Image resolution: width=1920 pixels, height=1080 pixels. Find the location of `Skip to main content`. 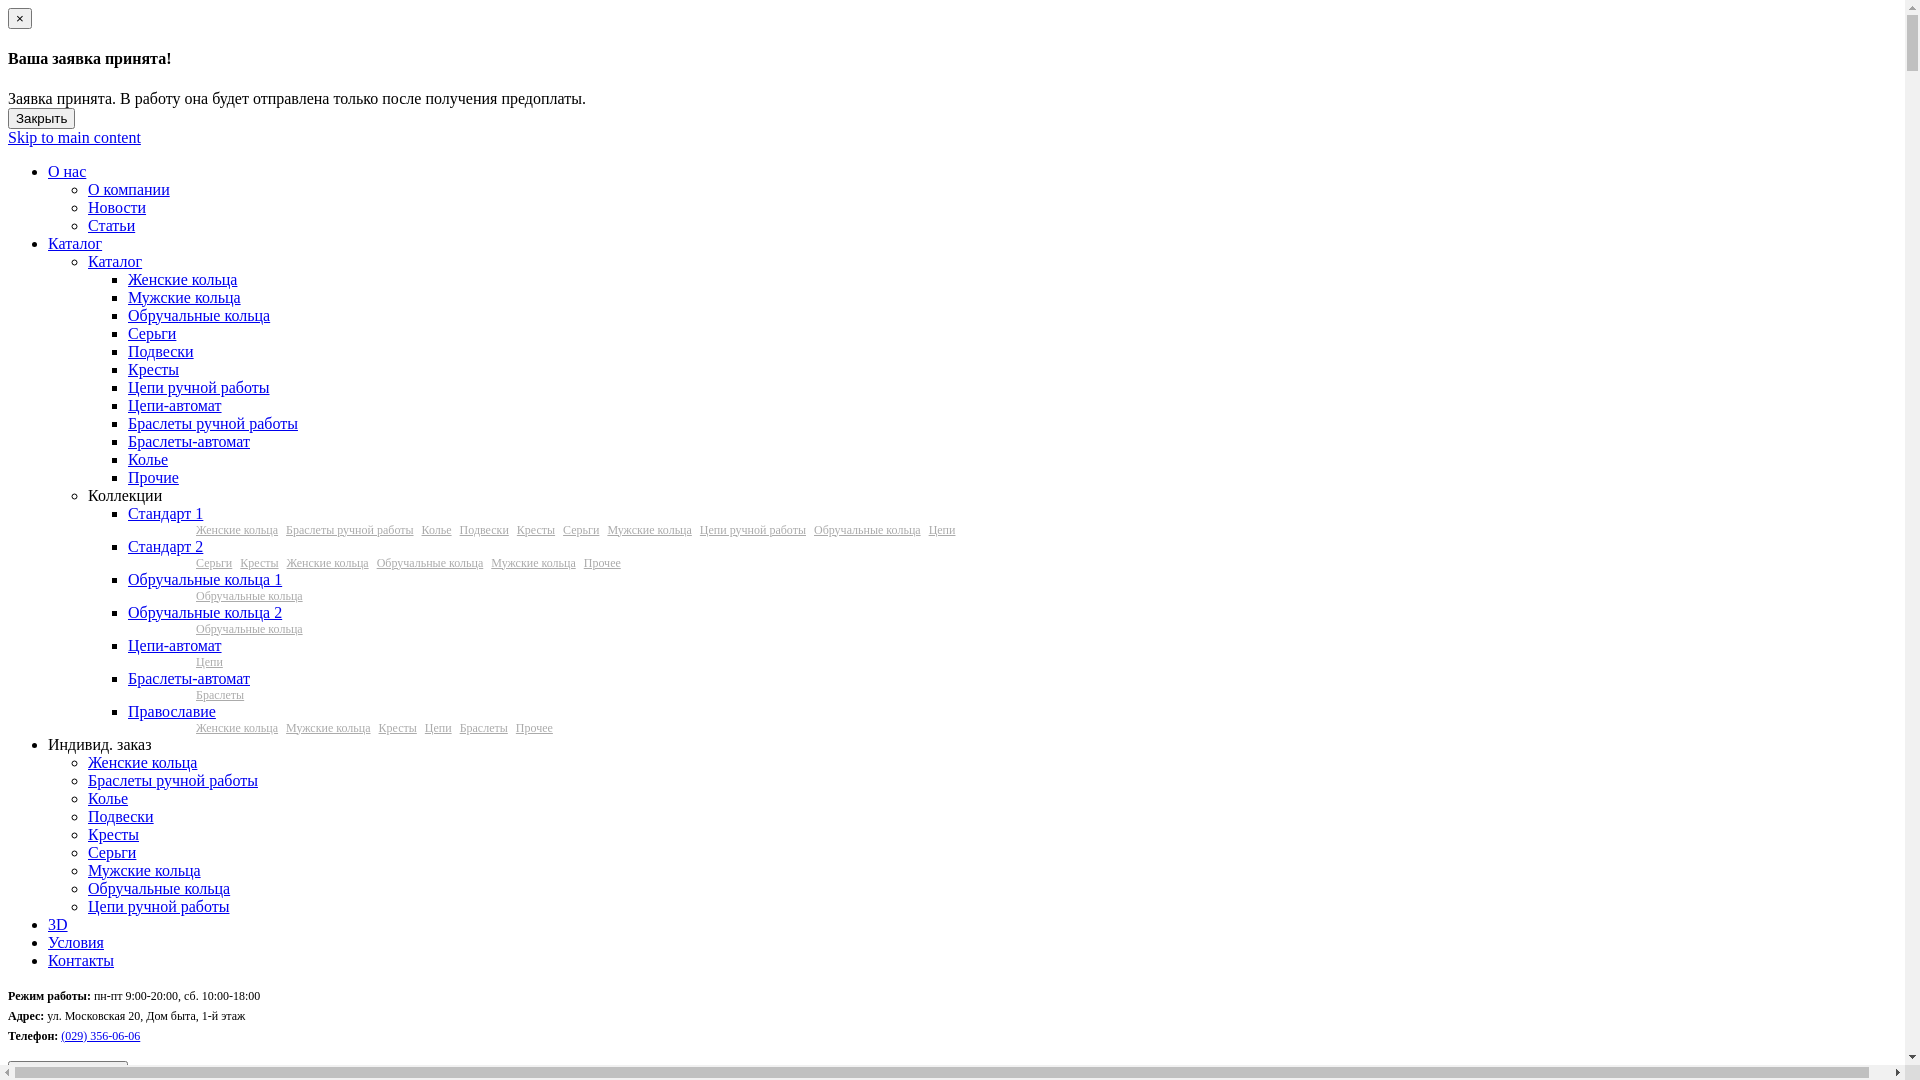

Skip to main content is located at coordinates (74, 138).